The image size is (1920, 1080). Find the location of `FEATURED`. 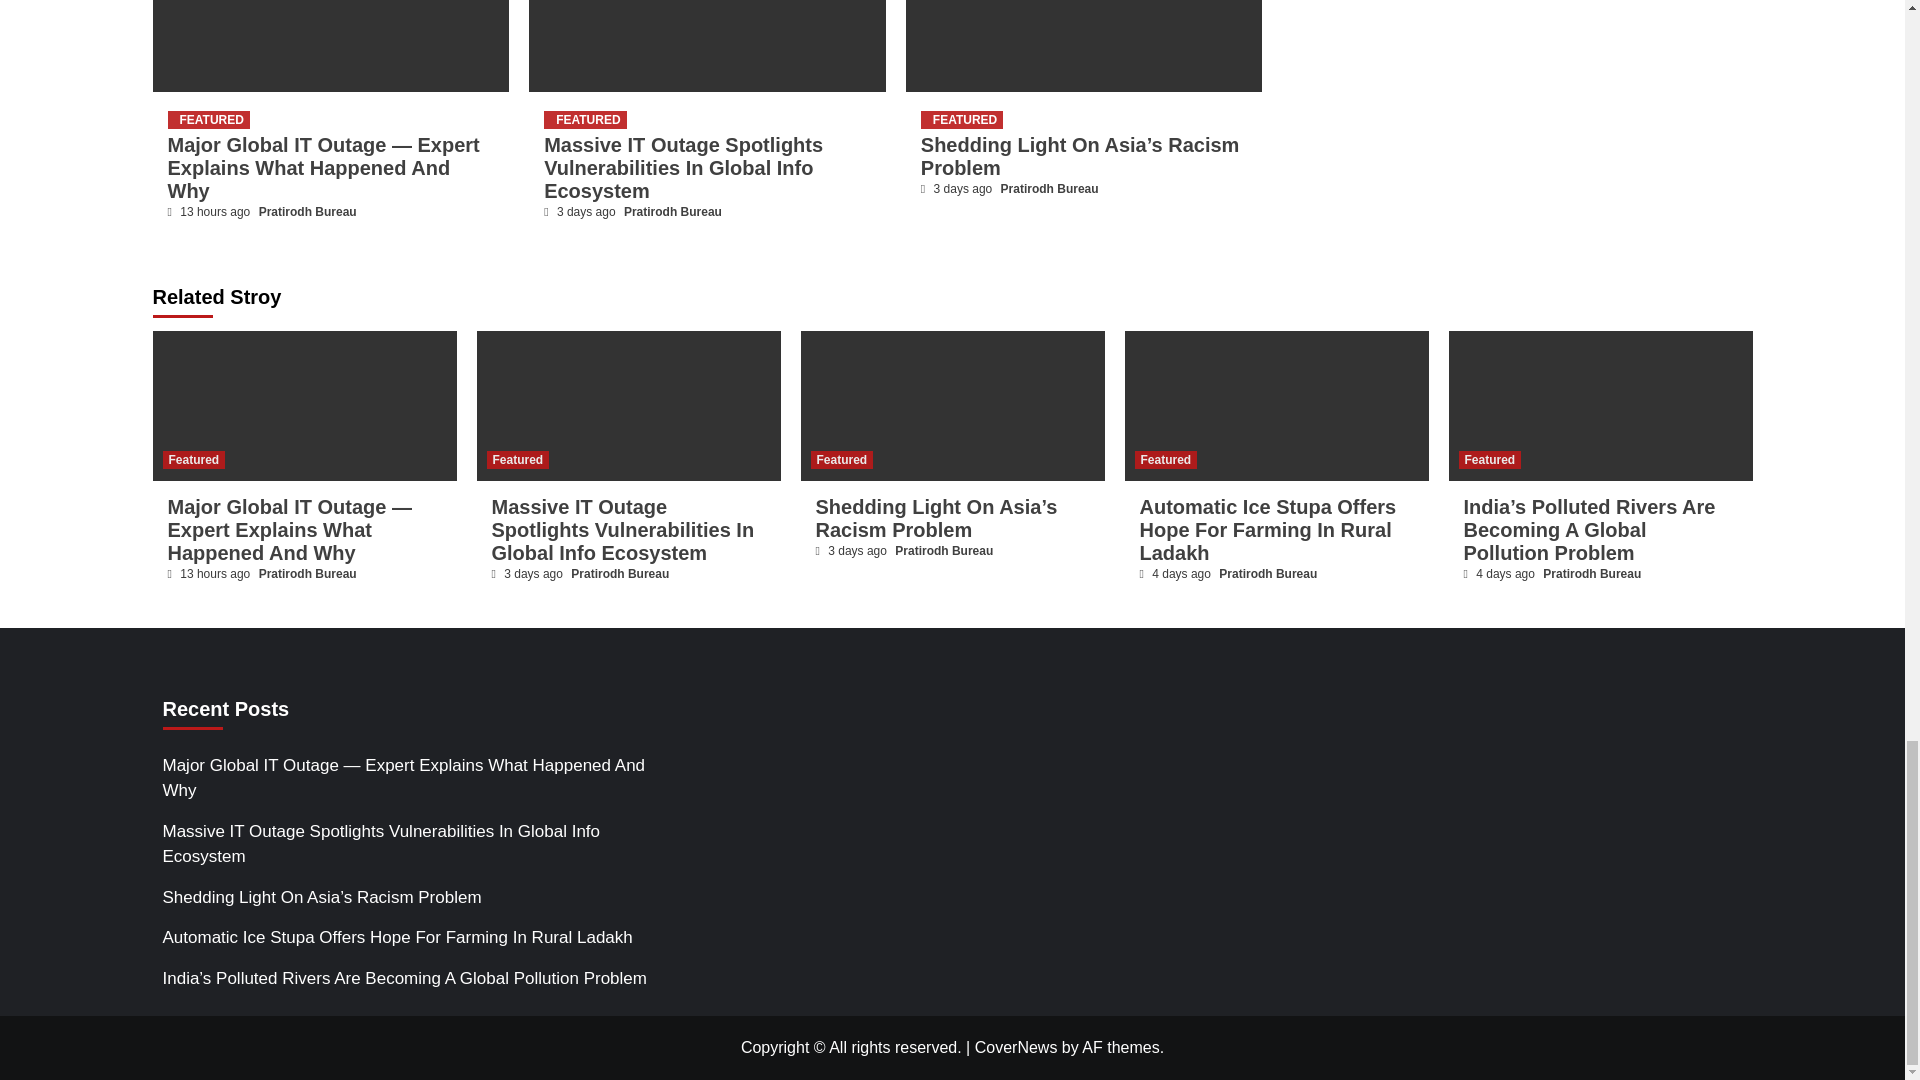

FEATURED is located at coordinates (962, 120).